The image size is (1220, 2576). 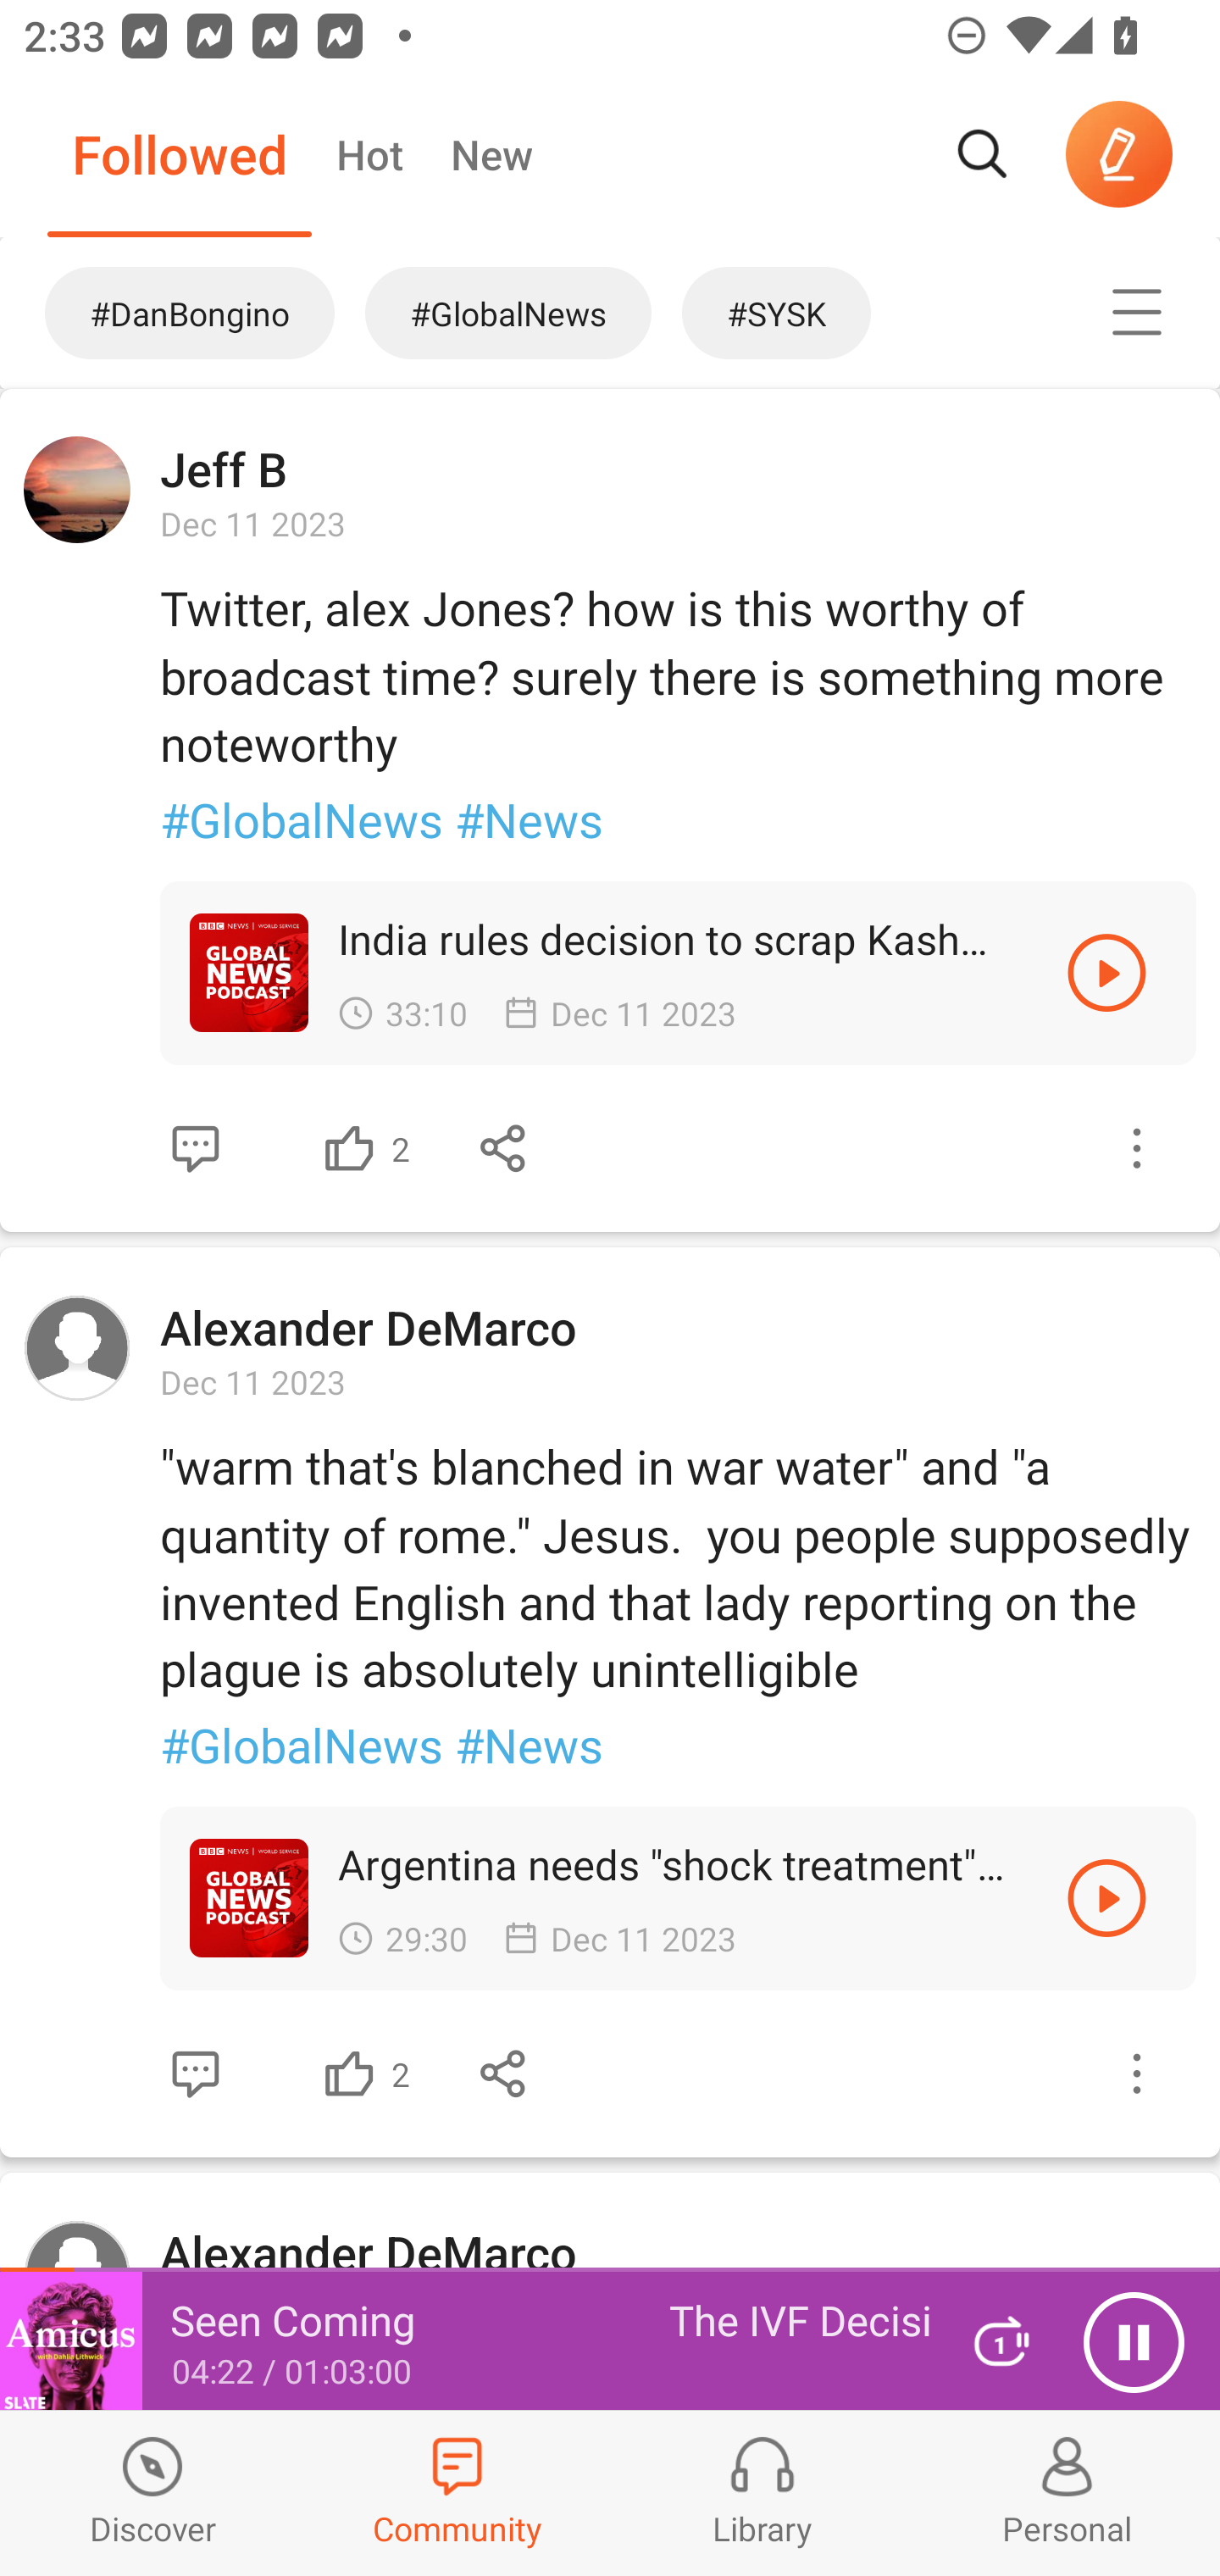 What do you see at coordinates (1106, 1896) in the screenshot?
I see `` at bounding box center [1106, 1896].